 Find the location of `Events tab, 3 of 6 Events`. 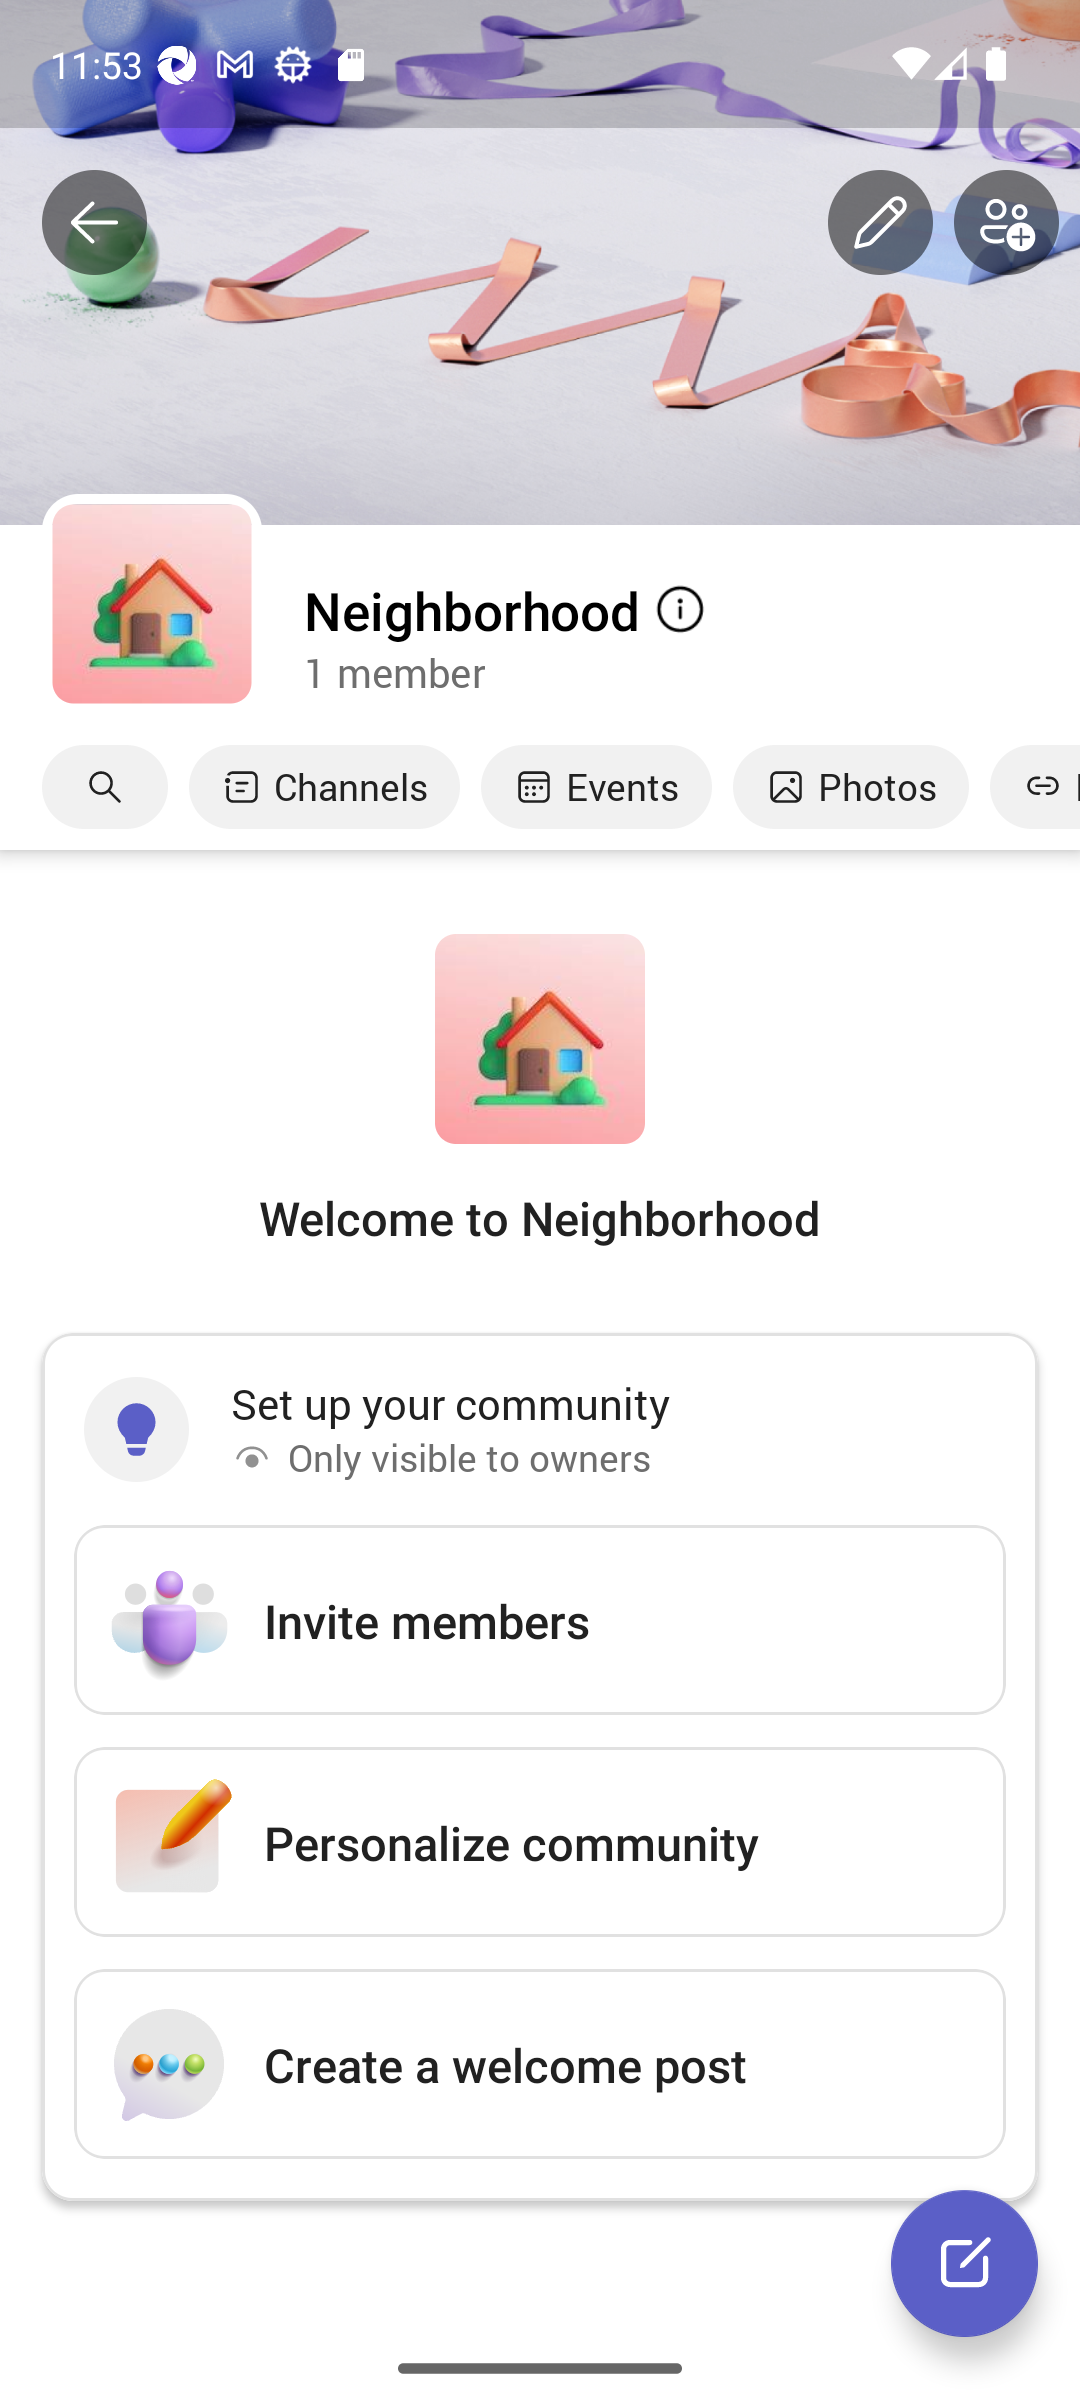

Events tab, 3 of 6 Events is located at coordinates (596, 786).